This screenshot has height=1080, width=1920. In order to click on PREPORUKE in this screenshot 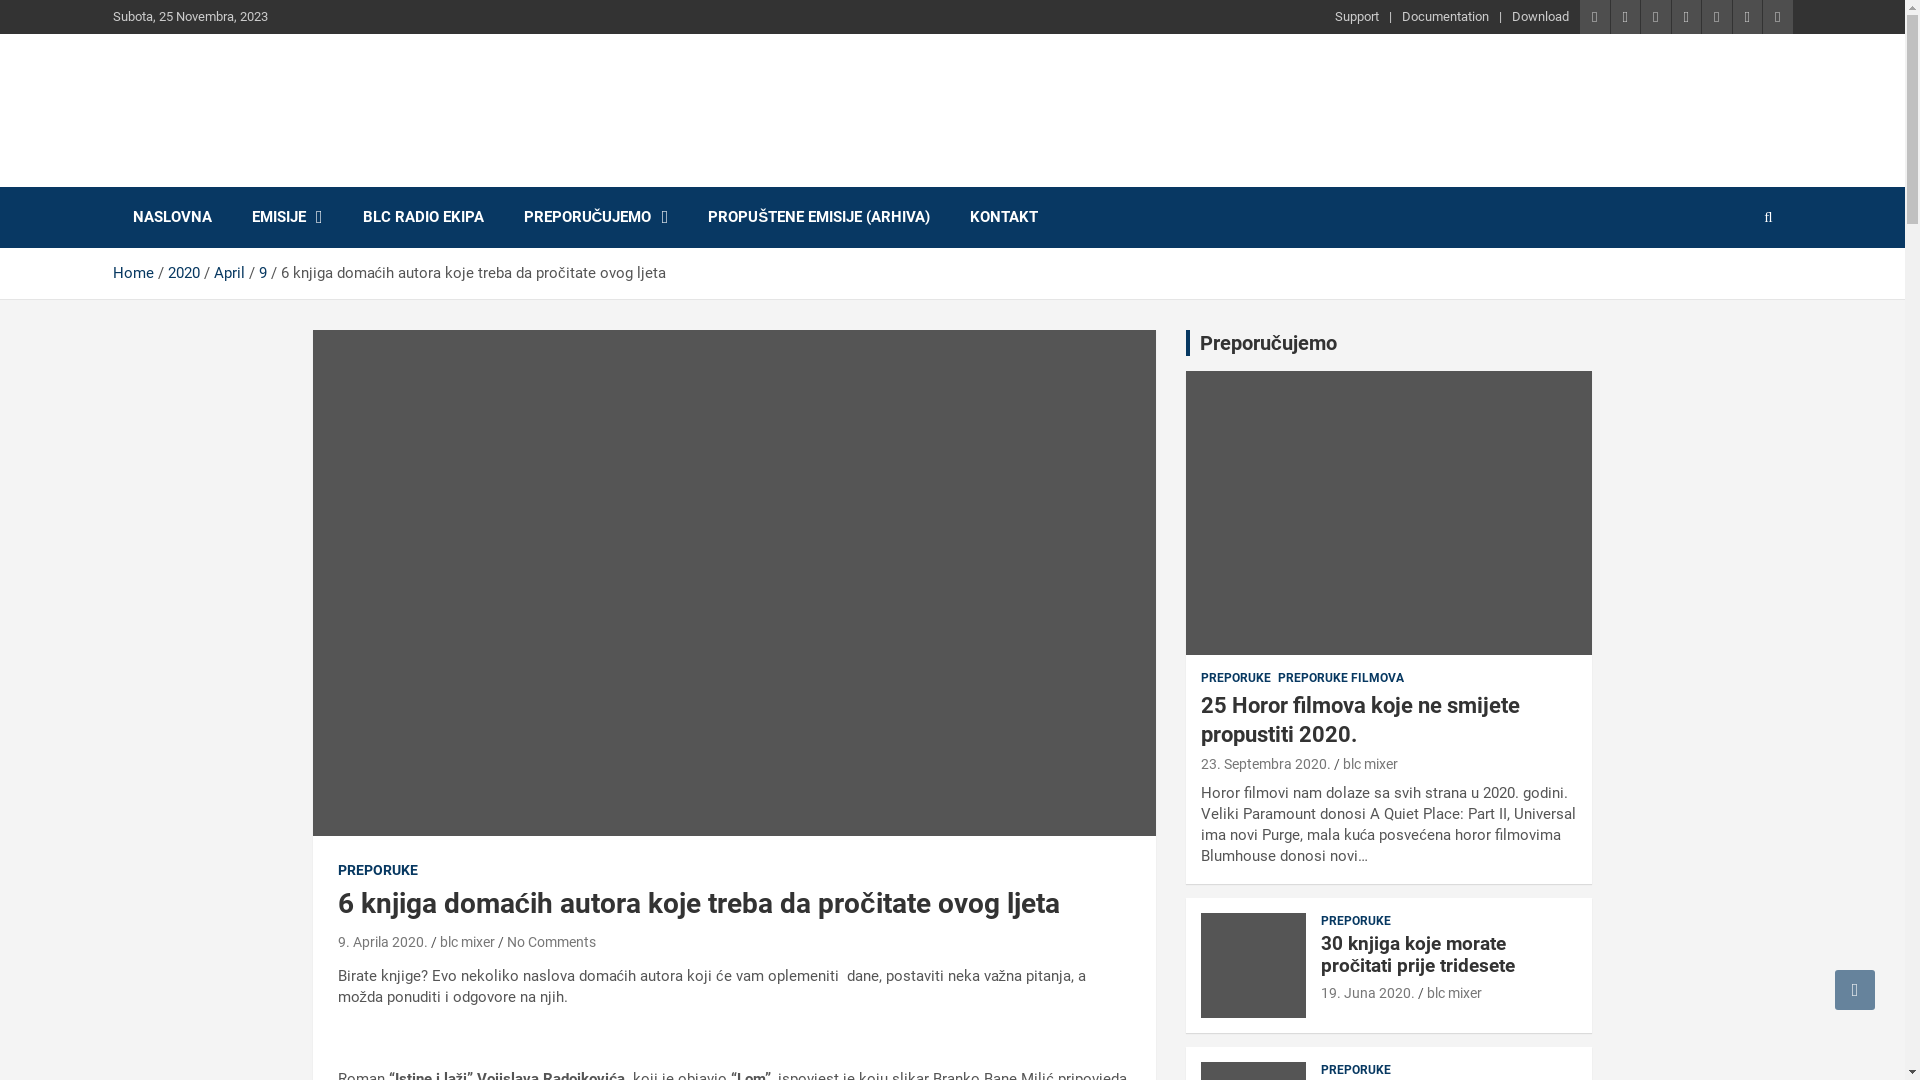, I will do `click(1236, 678)`.